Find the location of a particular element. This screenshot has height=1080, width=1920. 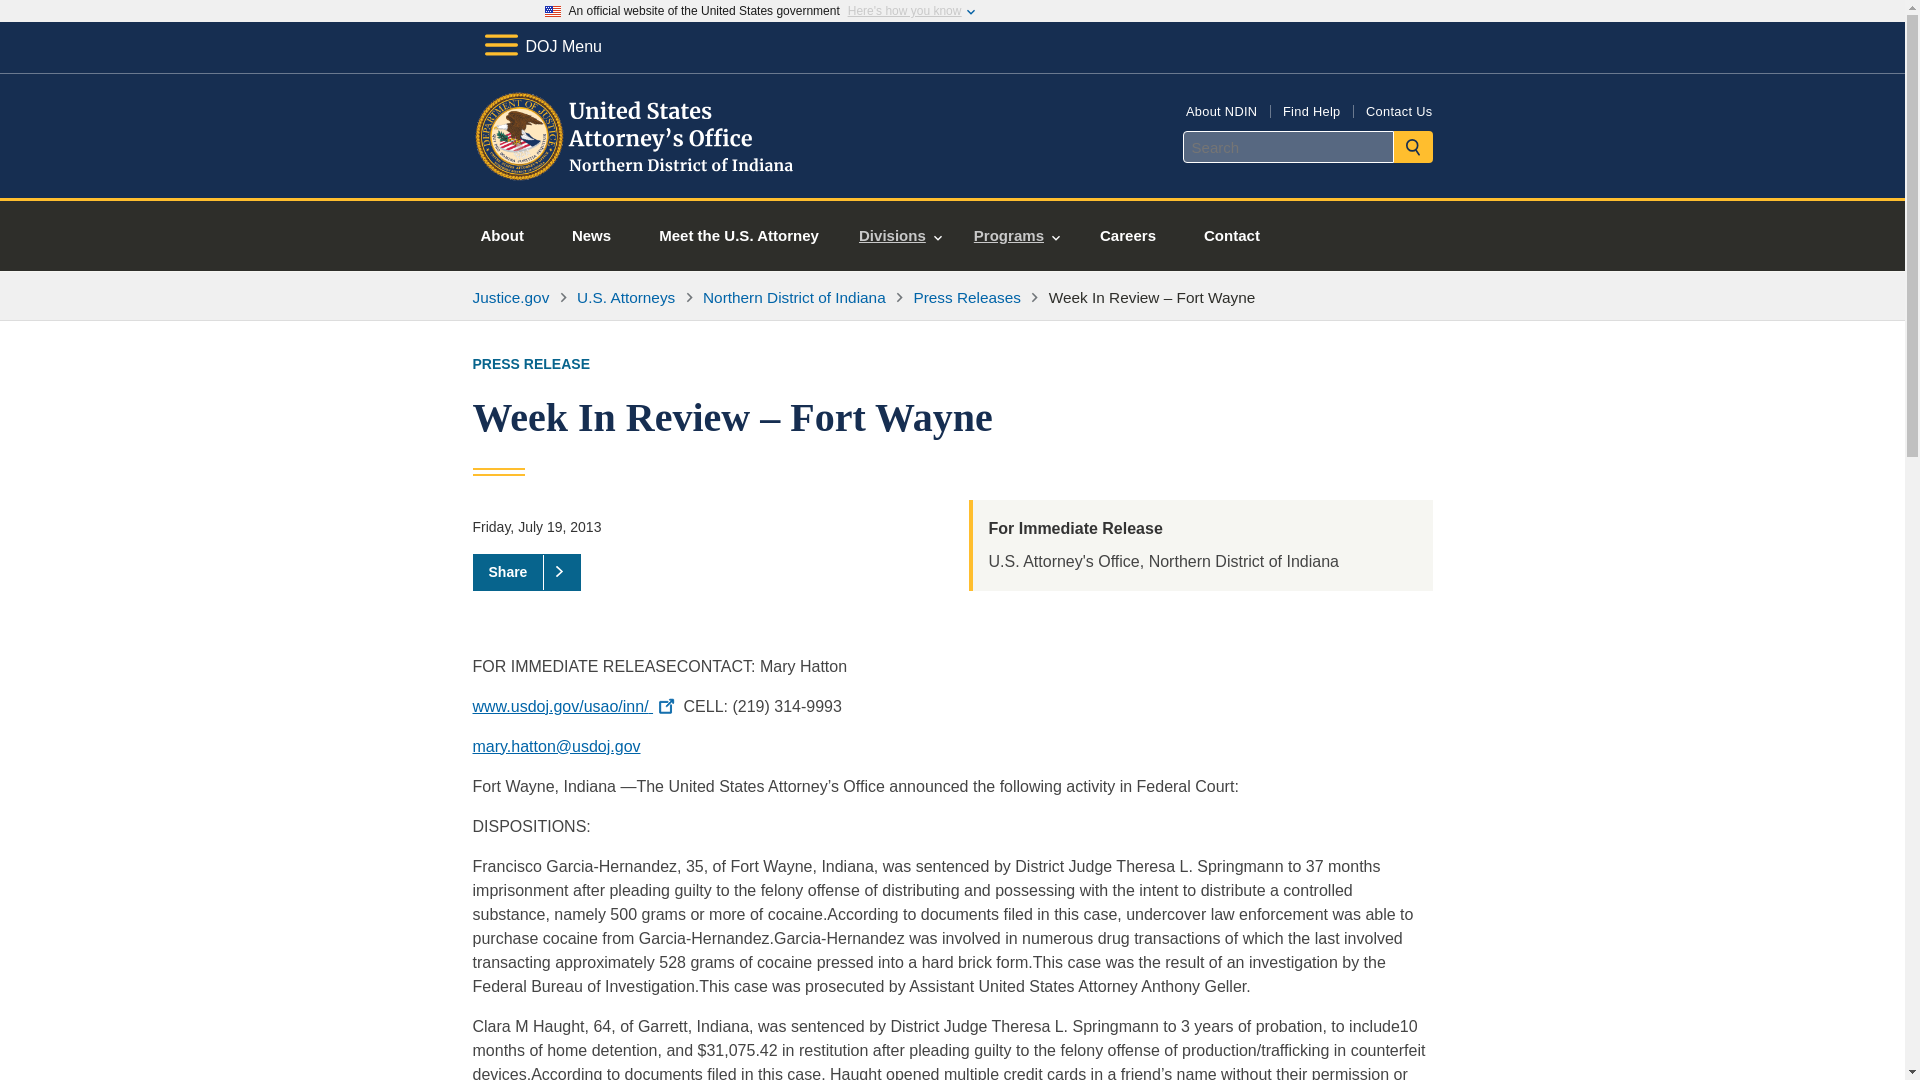

DOJ Menu is located at coordinates (542, 46).